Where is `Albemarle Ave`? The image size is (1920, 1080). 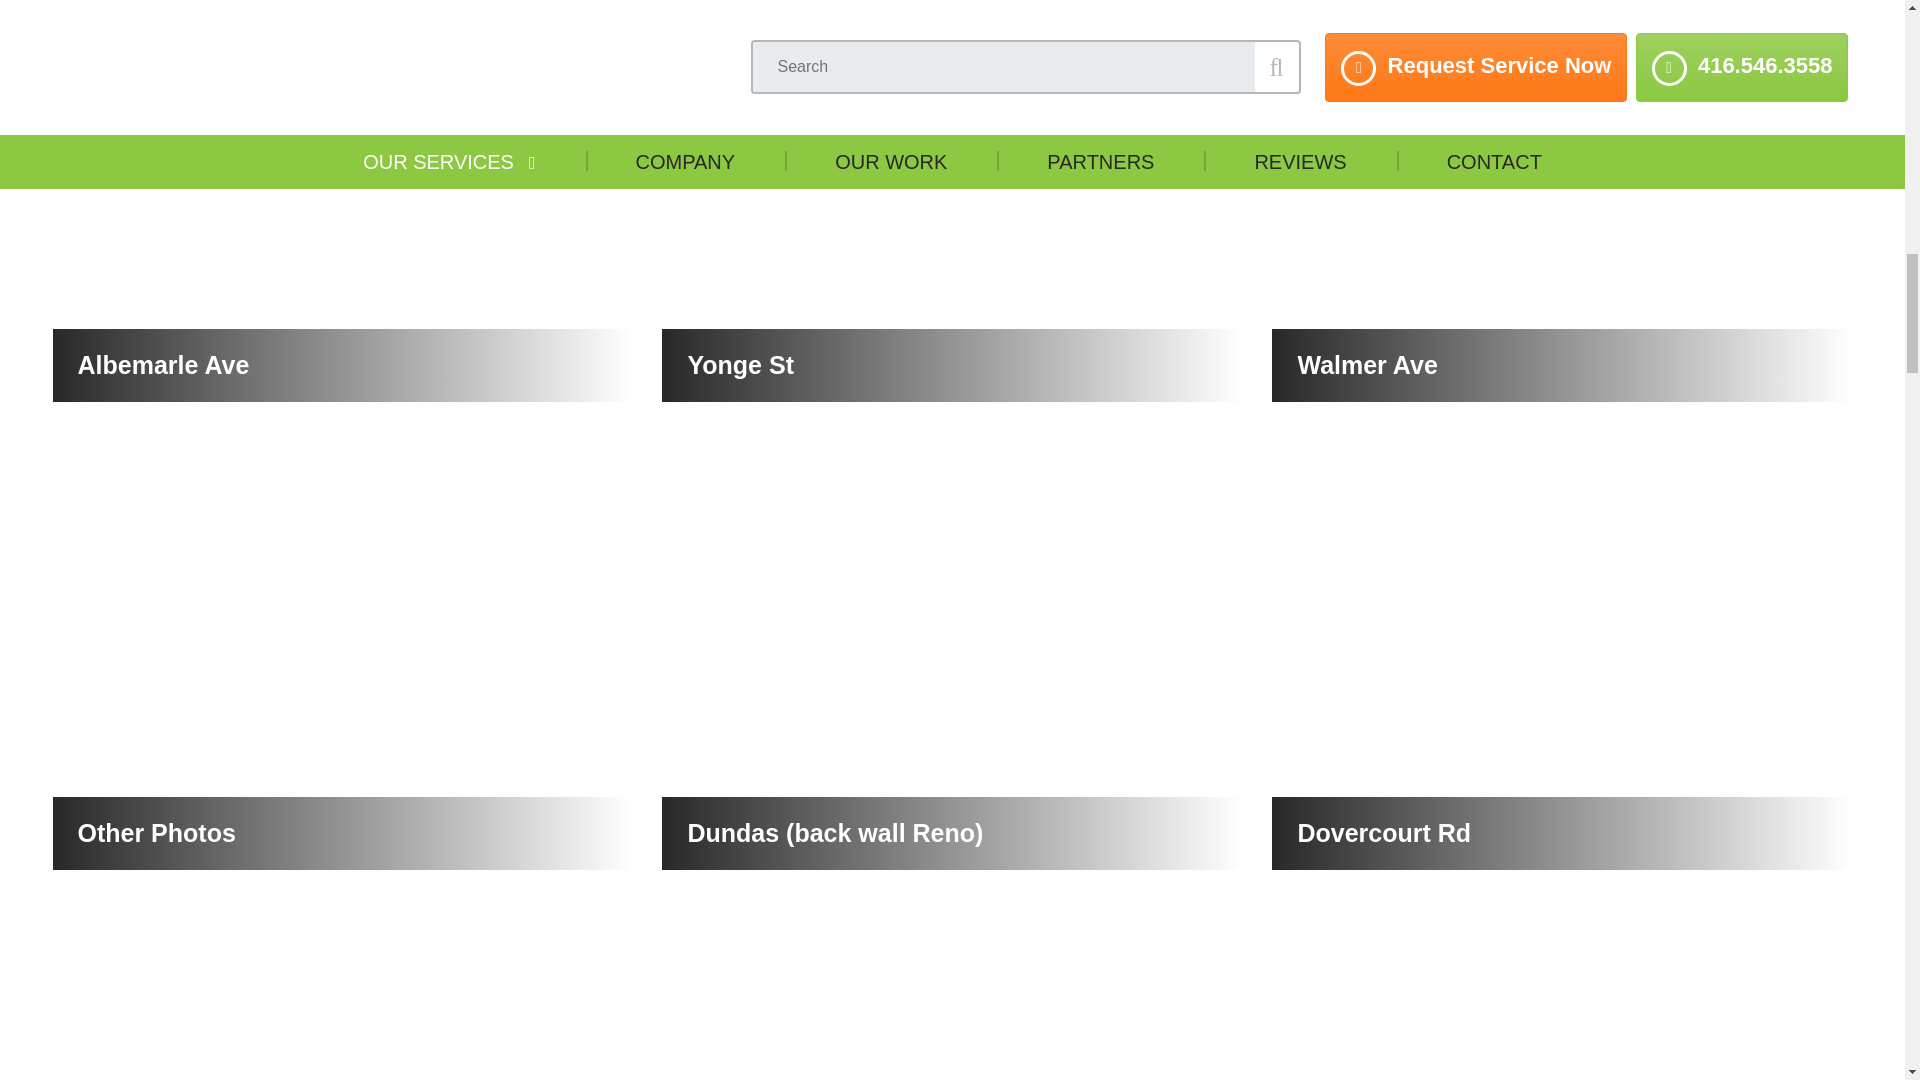
Albemarle Ave is located at coordinates (341, 200).